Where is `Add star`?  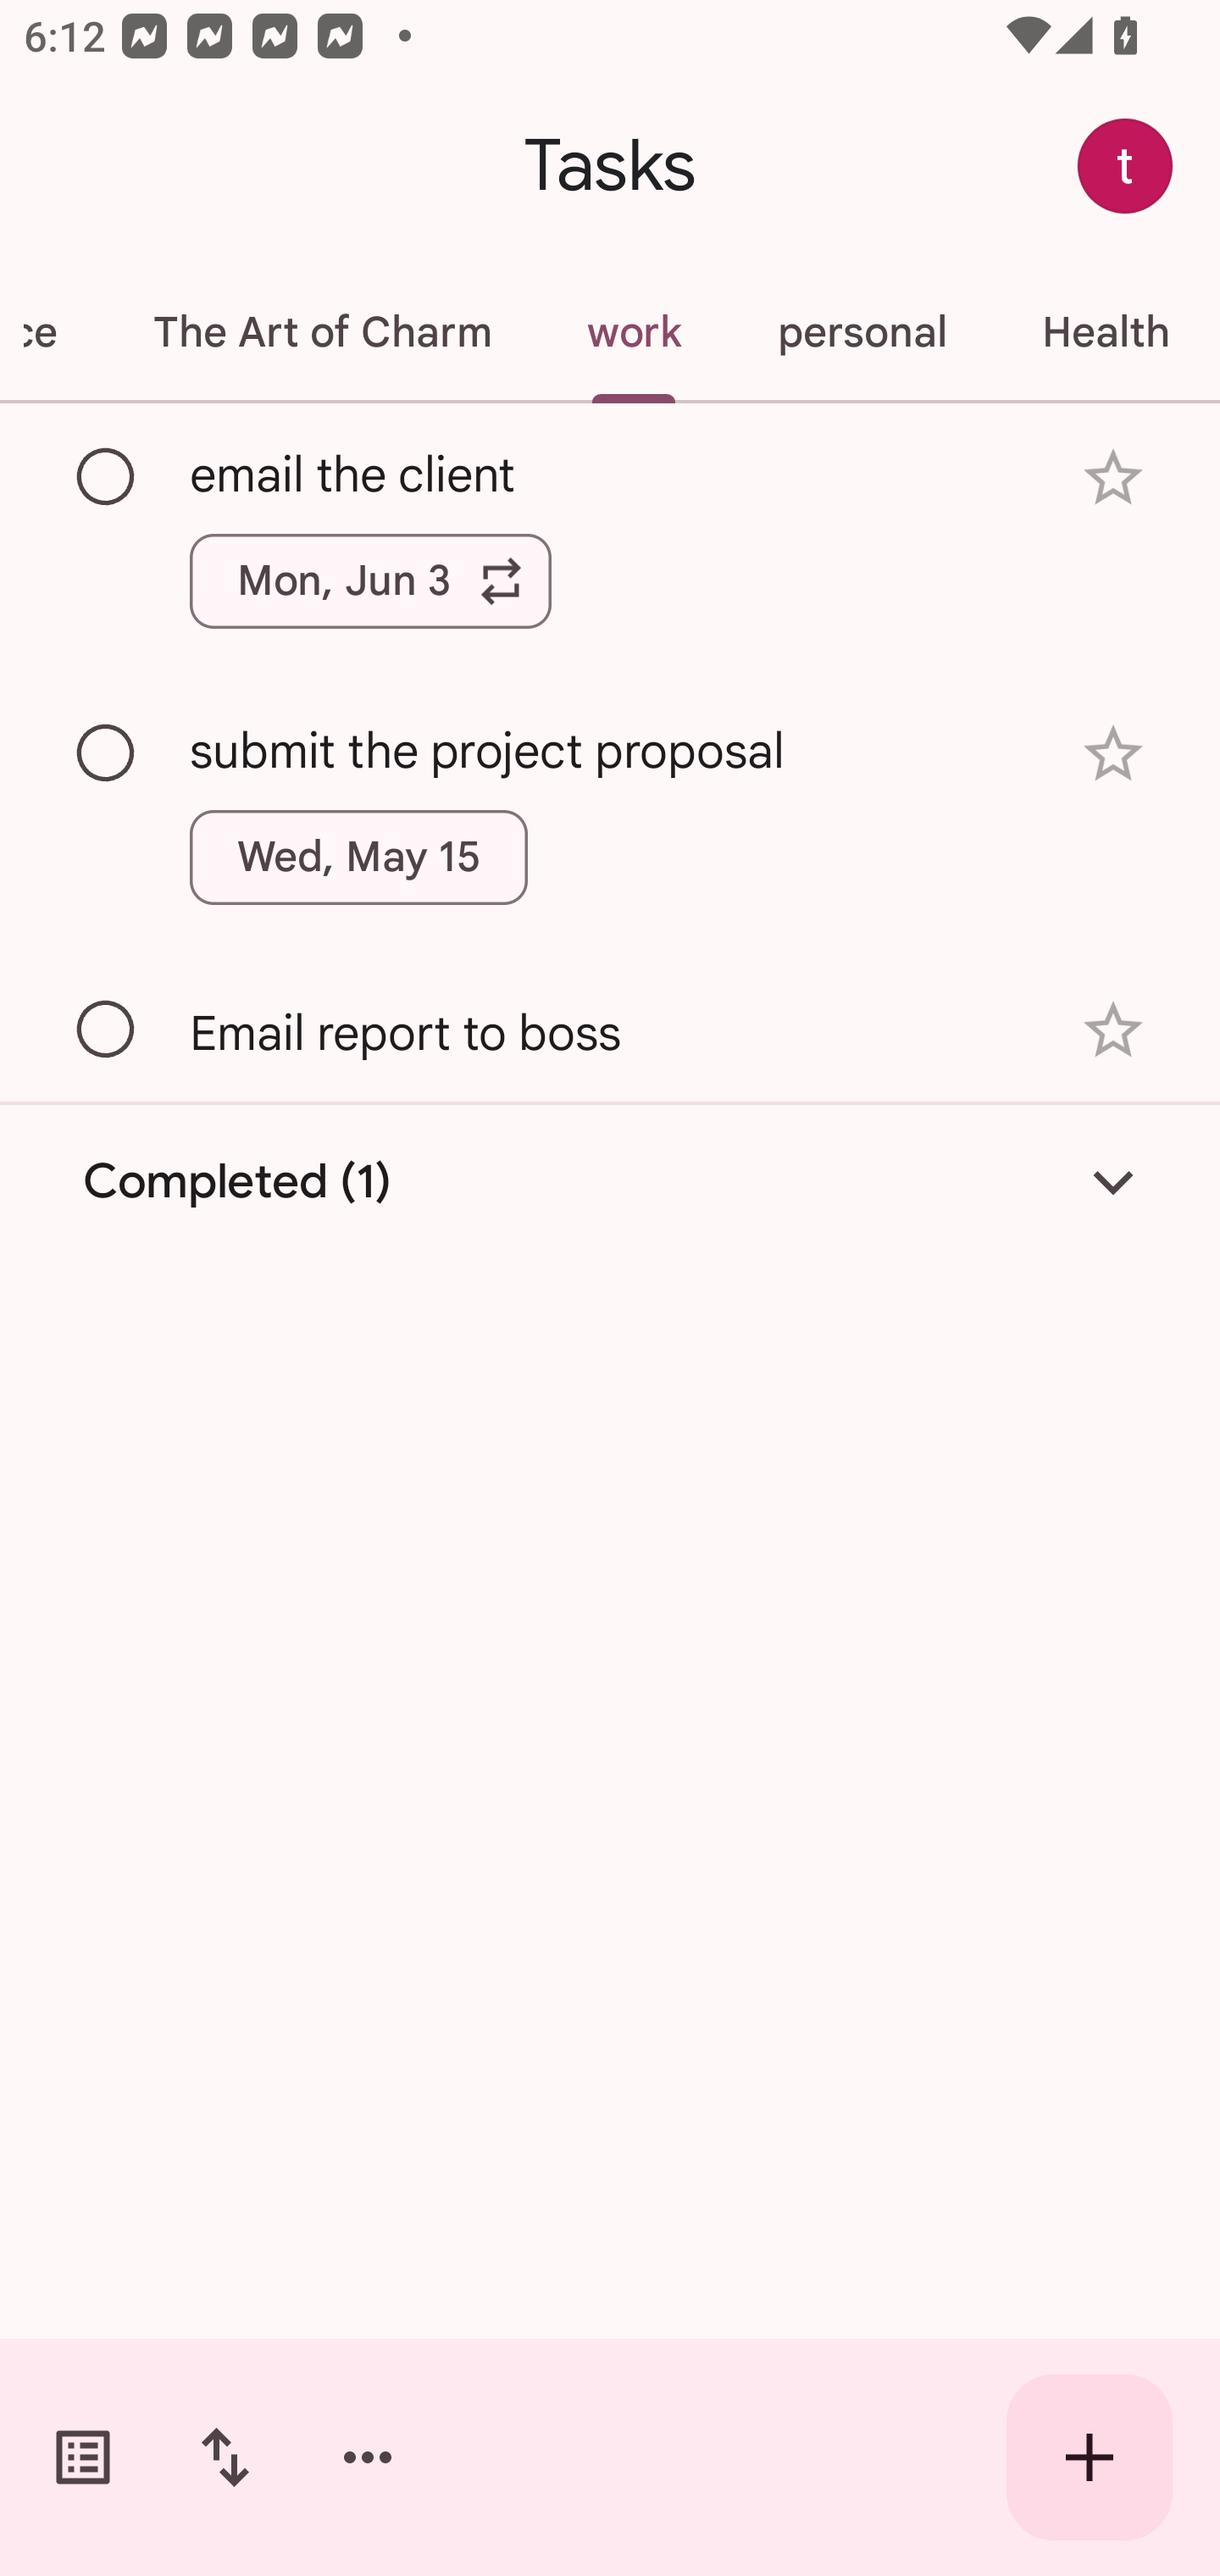
Add star is located at coordinates (1113, 478).